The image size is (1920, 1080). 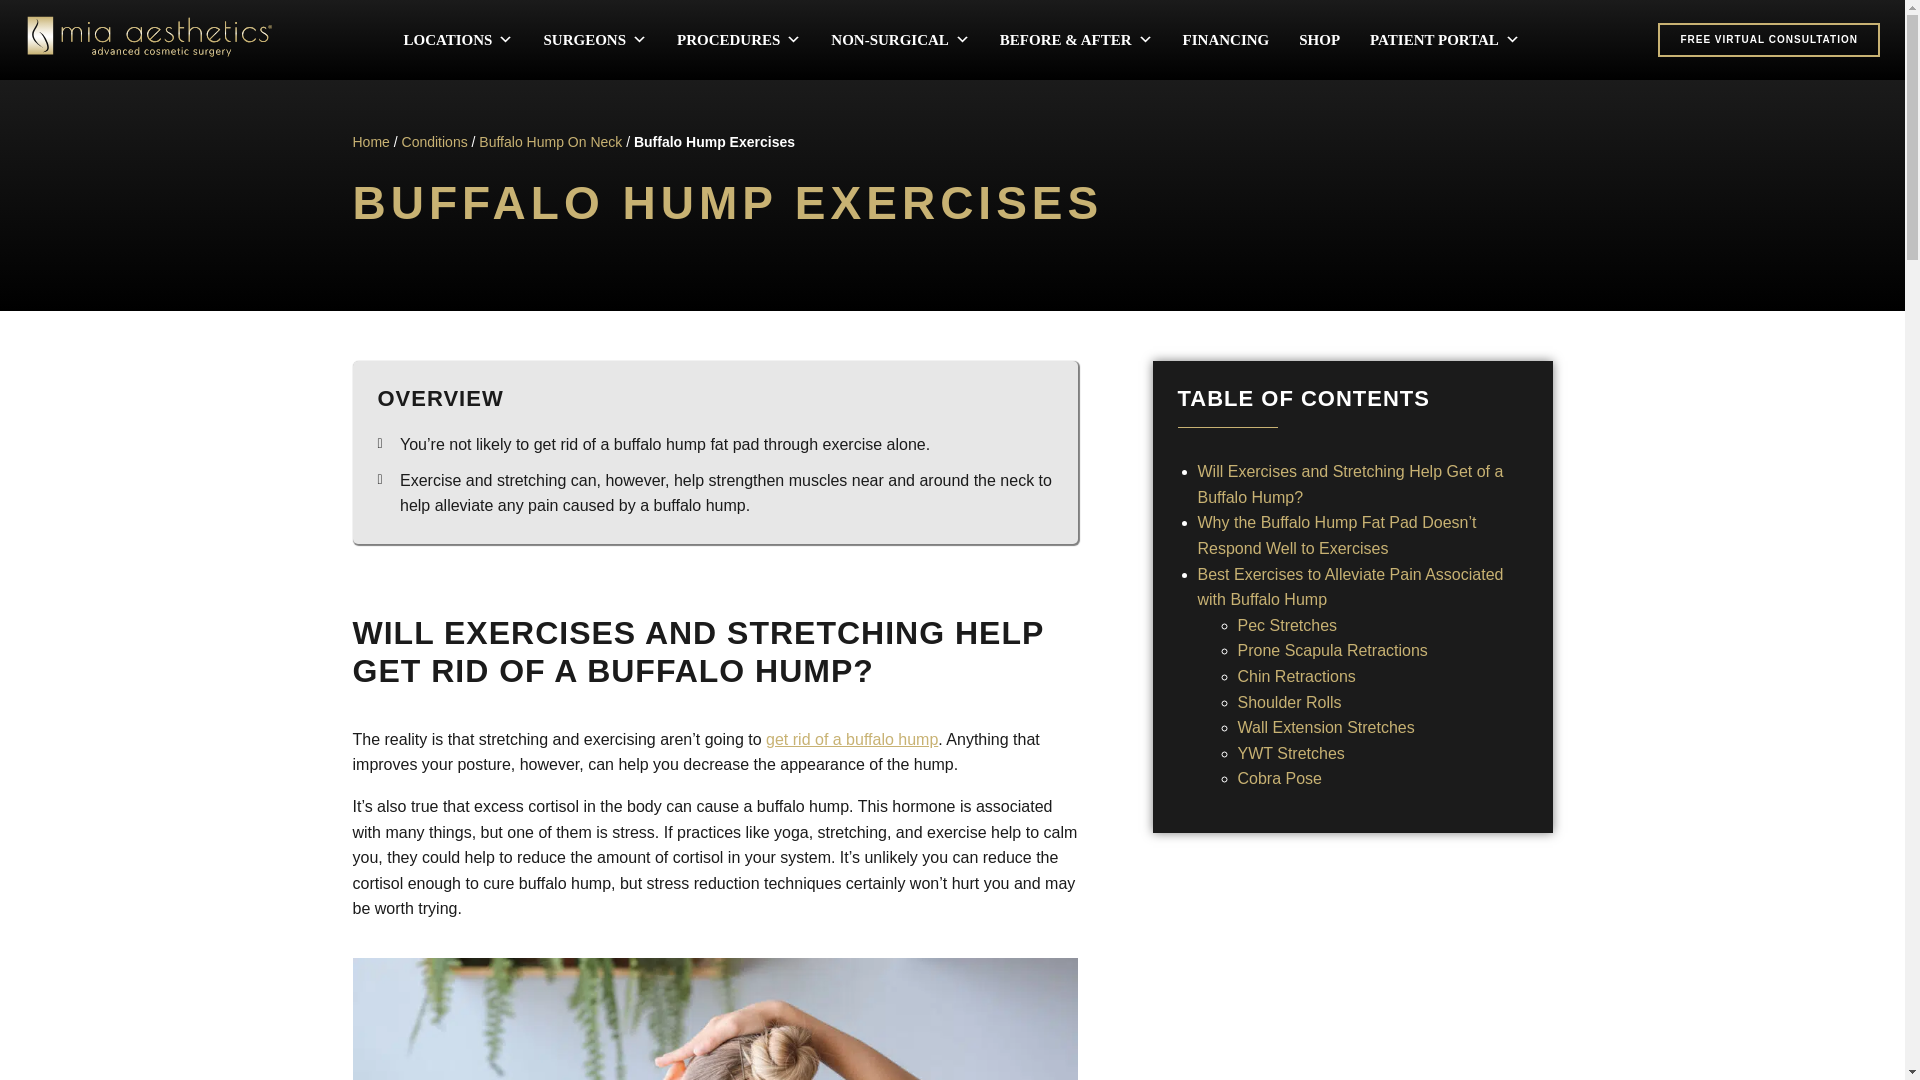 What do you see at coordinates (458, 40) in the screenshot?
I see `LOCATIONS` at bounding box center [458, 40].